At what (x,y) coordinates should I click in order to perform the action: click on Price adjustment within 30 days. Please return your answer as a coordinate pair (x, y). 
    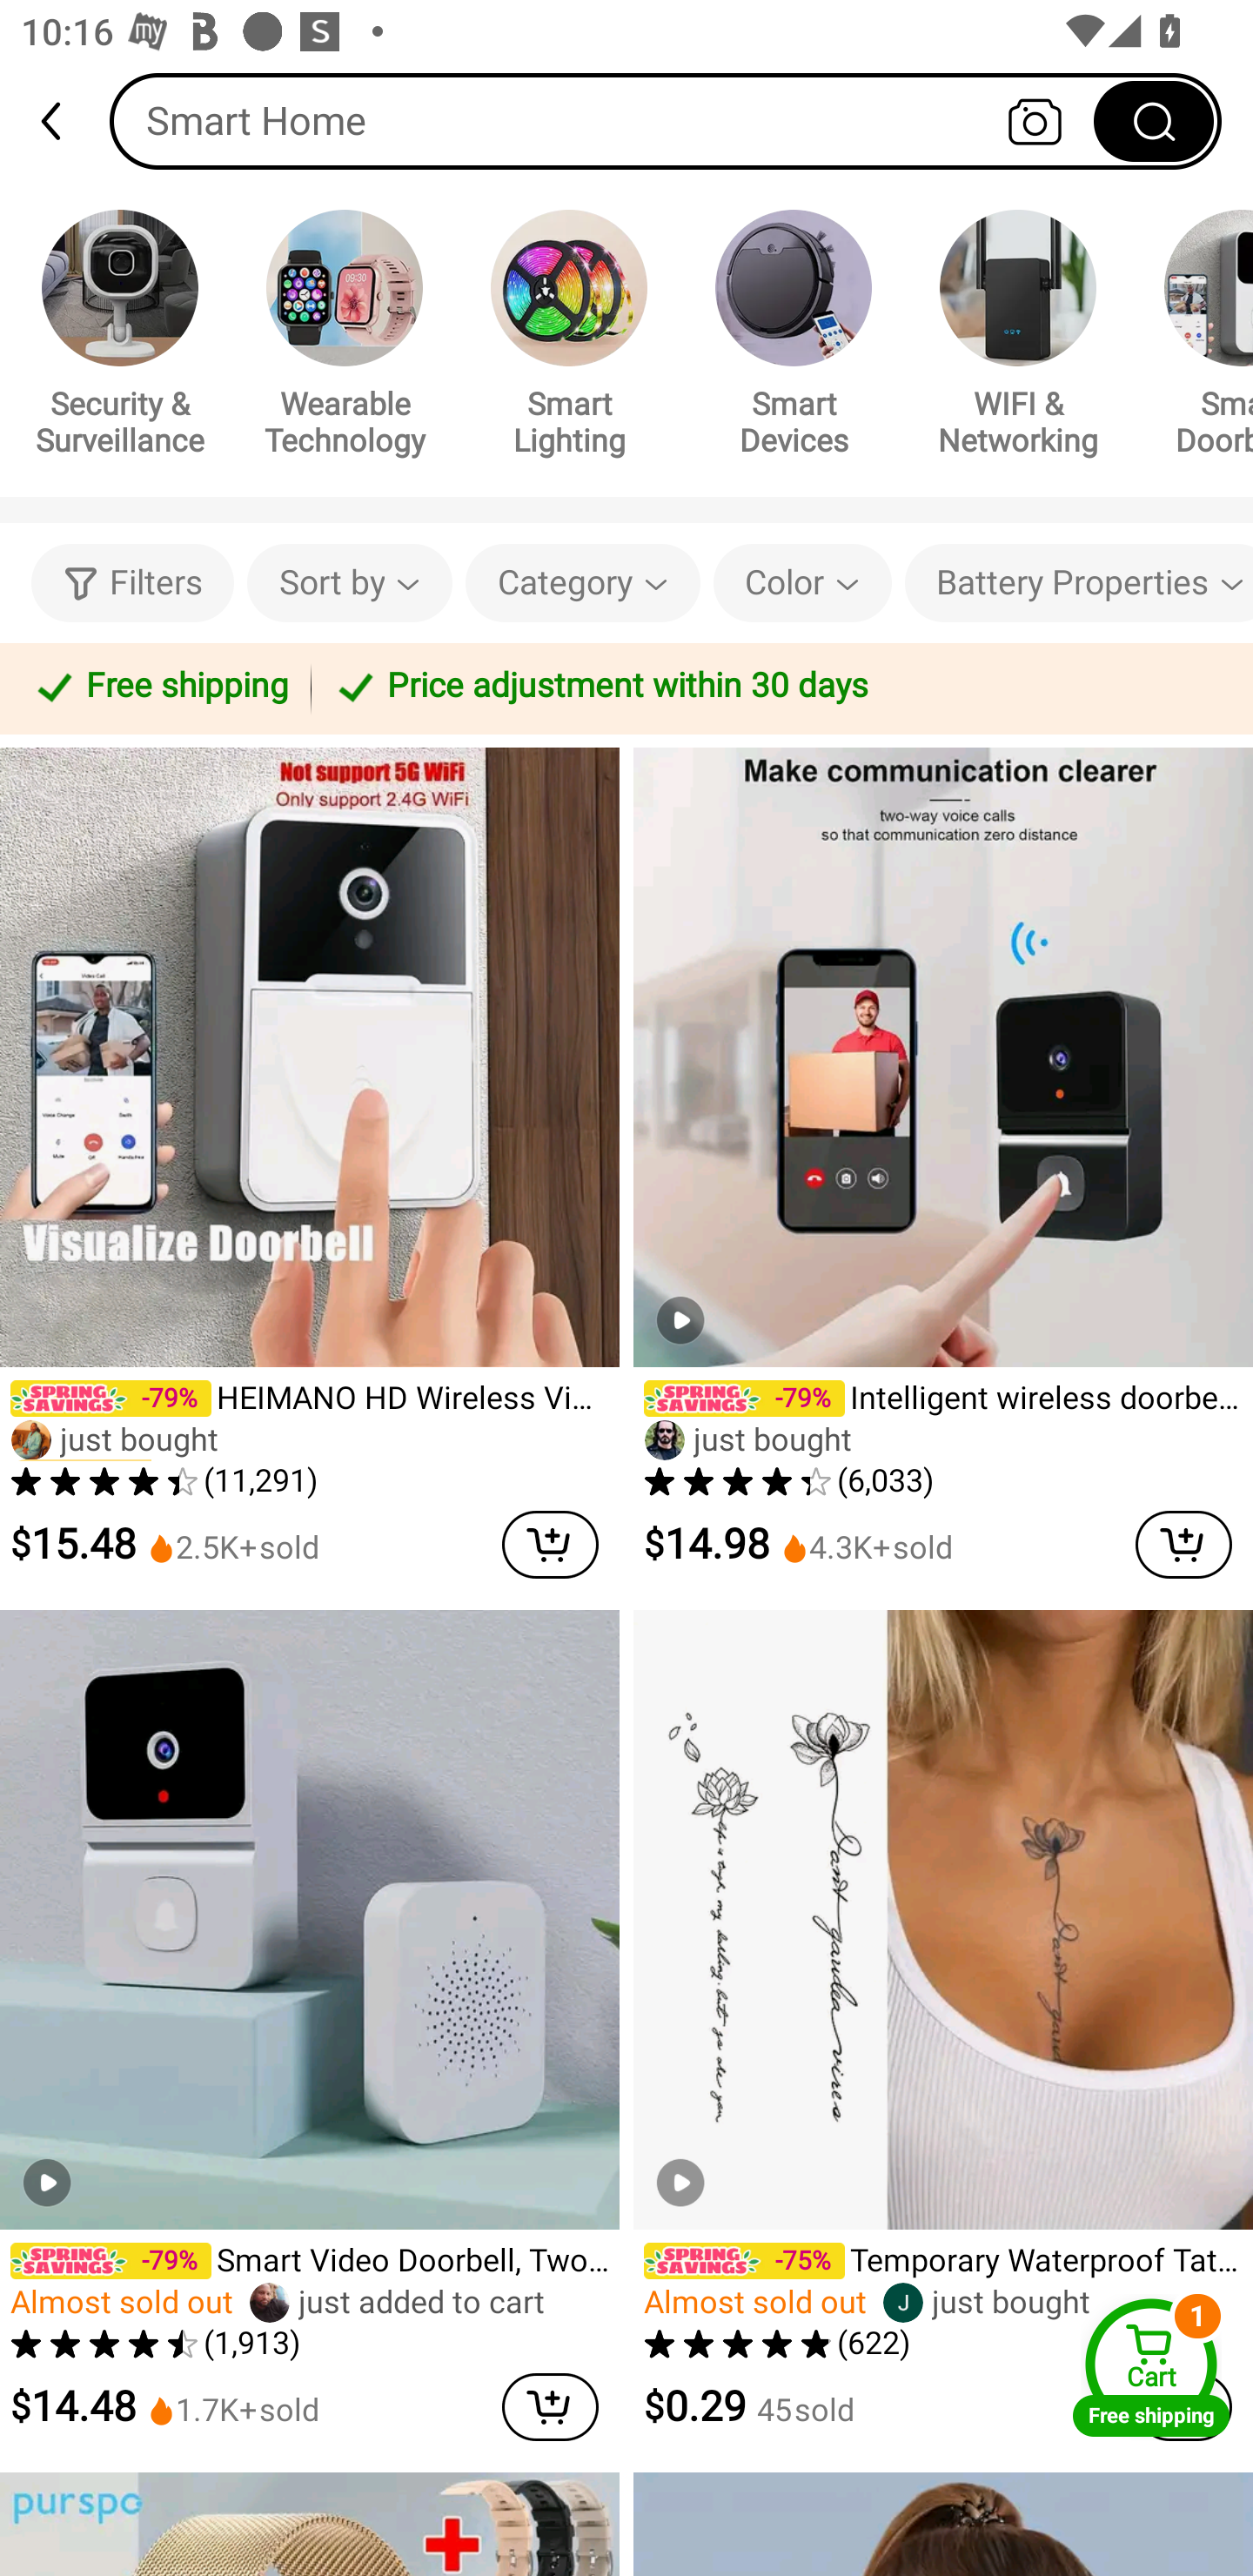
    Looking at the image, I should click on (776, 688).